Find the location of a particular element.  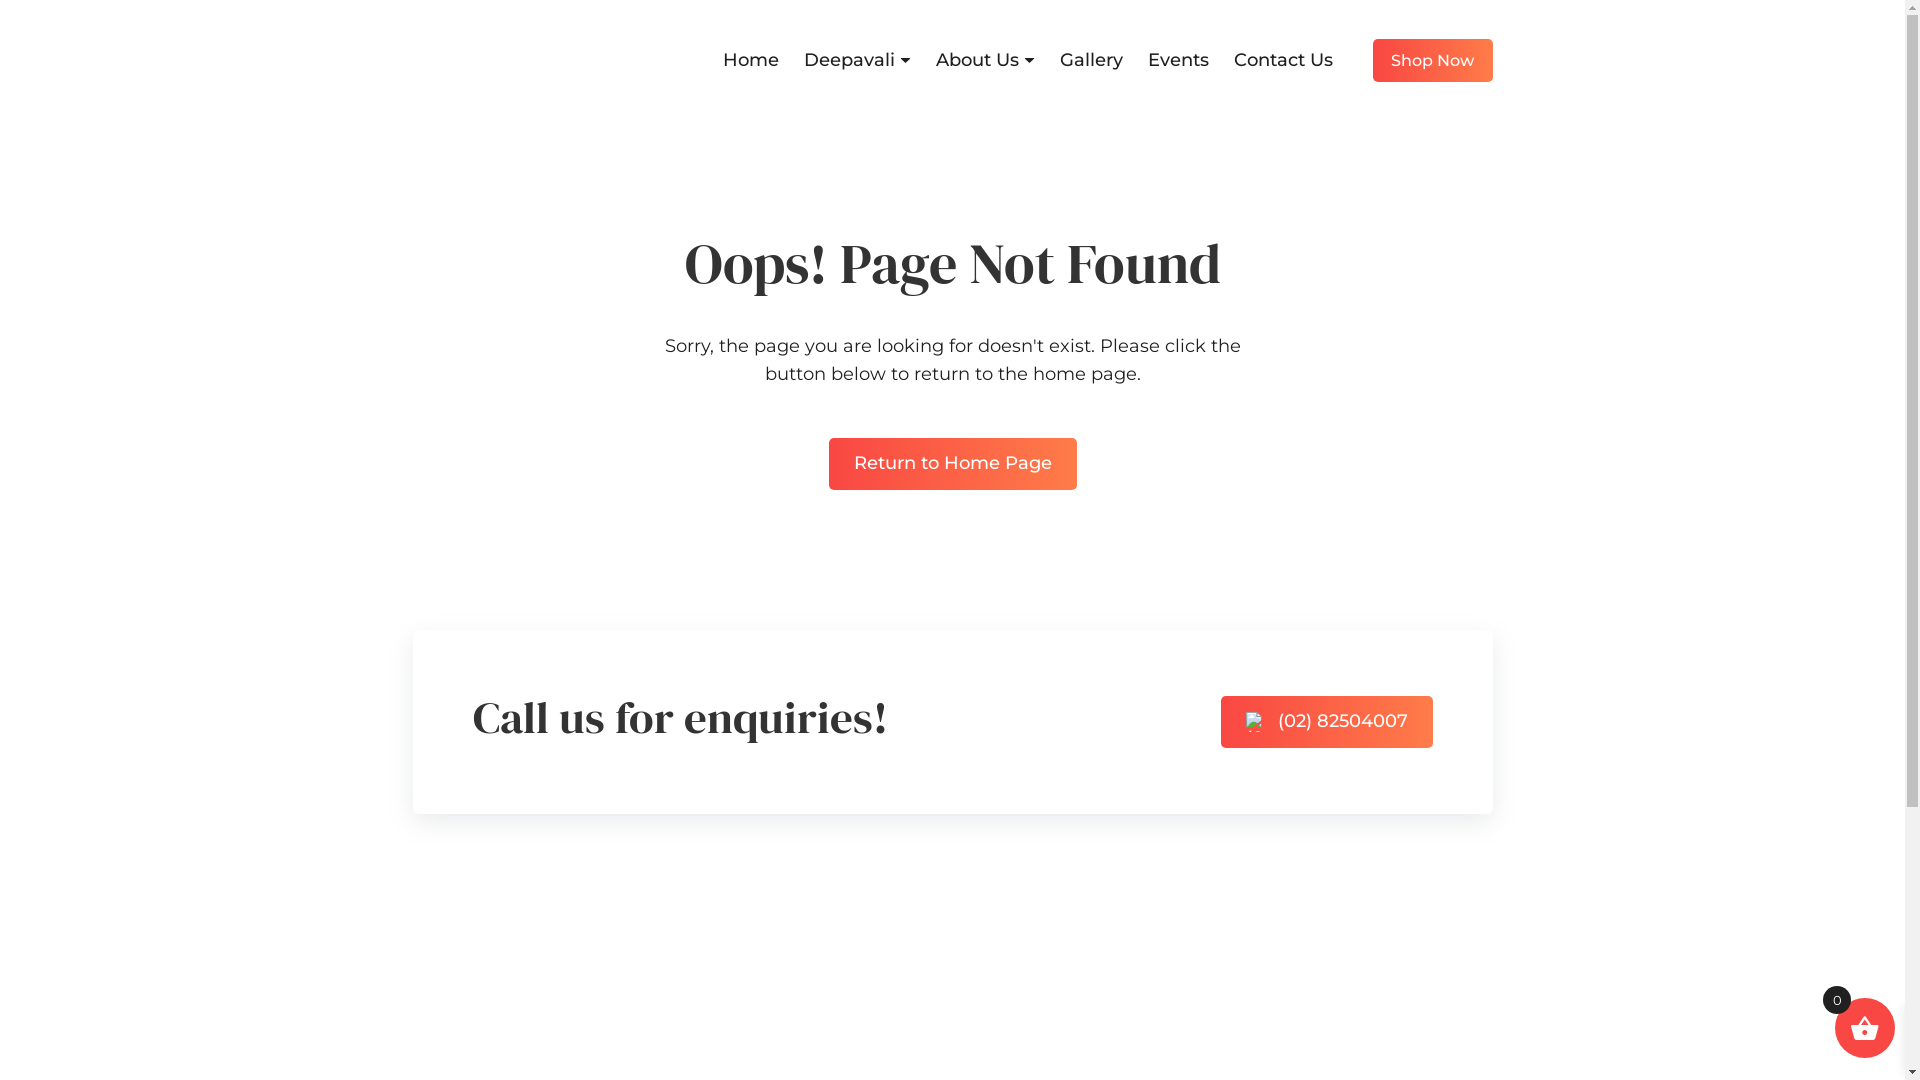

Deepavali is located at coordinates (858, 60).